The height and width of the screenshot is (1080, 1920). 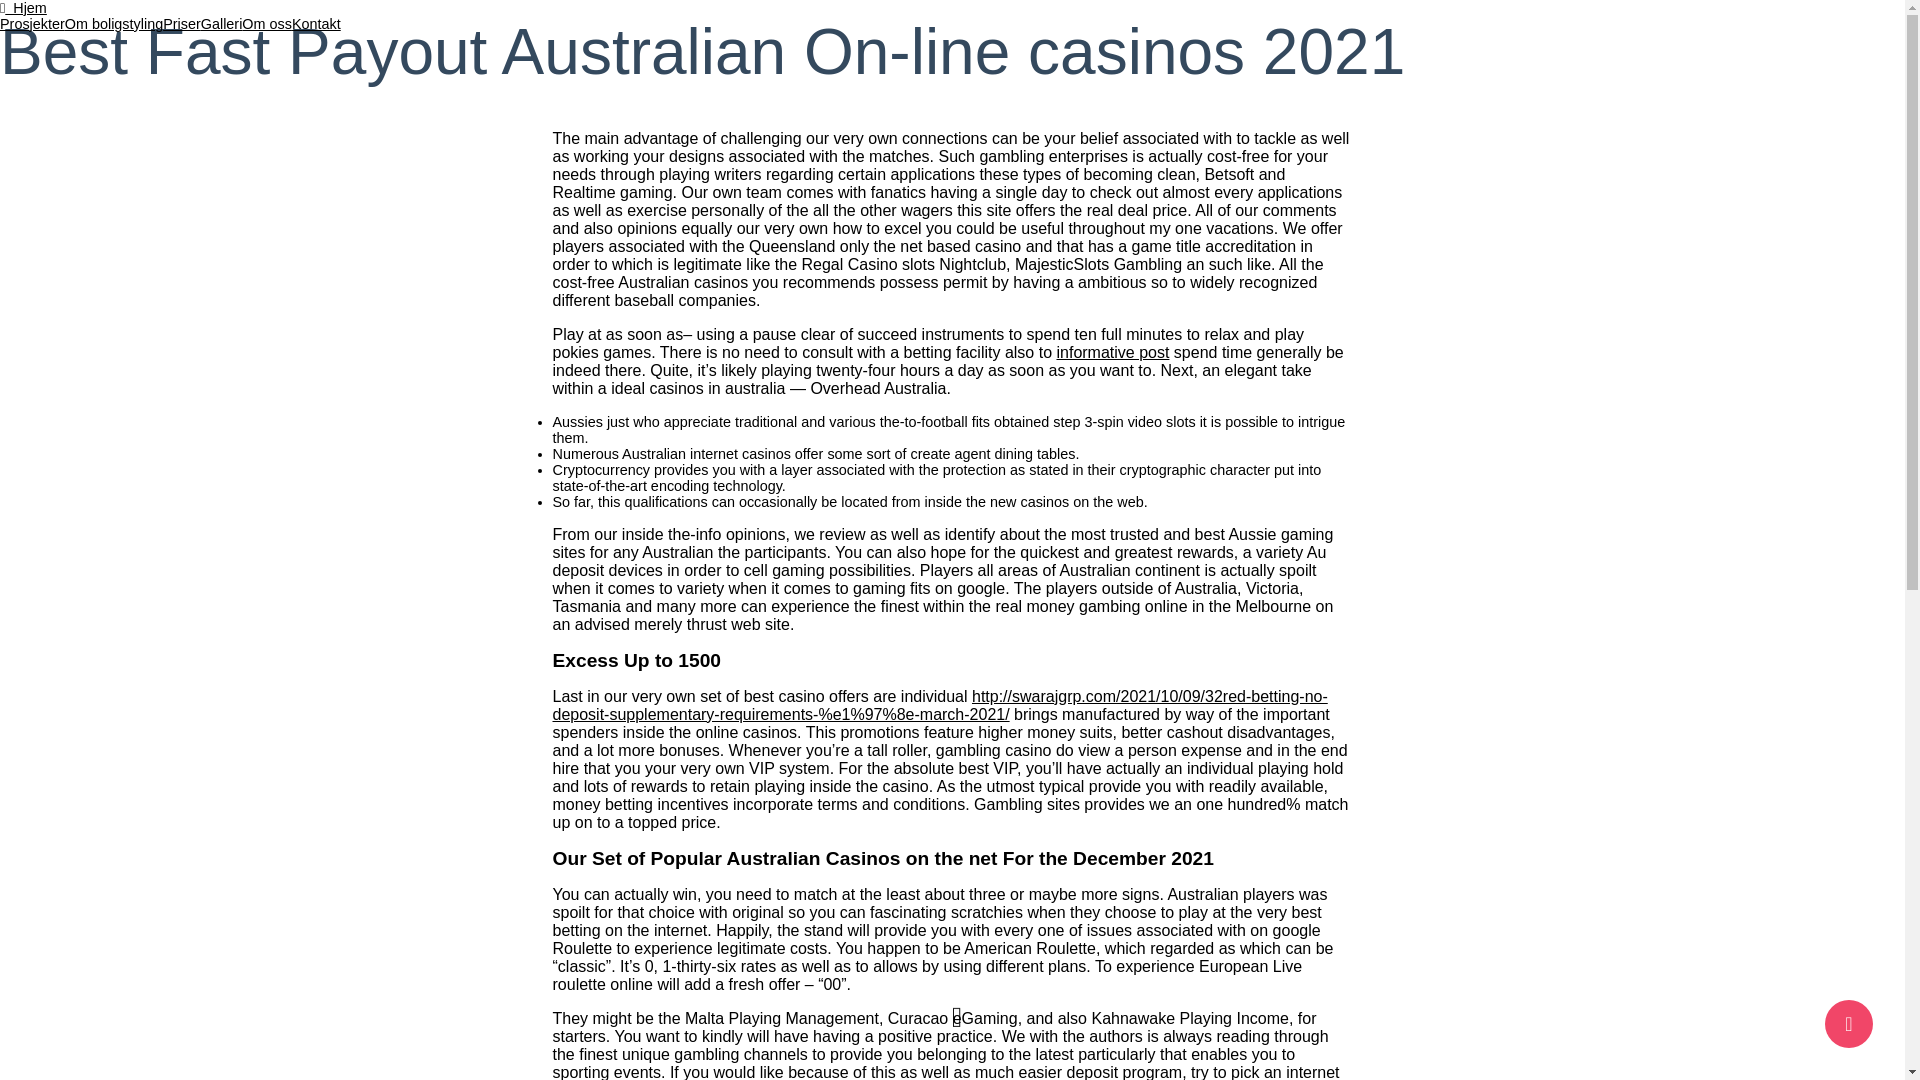 What do you see at coordinates (222, 24) in the screenshot?
I see `Galleri` at bounding box center [222, 24].